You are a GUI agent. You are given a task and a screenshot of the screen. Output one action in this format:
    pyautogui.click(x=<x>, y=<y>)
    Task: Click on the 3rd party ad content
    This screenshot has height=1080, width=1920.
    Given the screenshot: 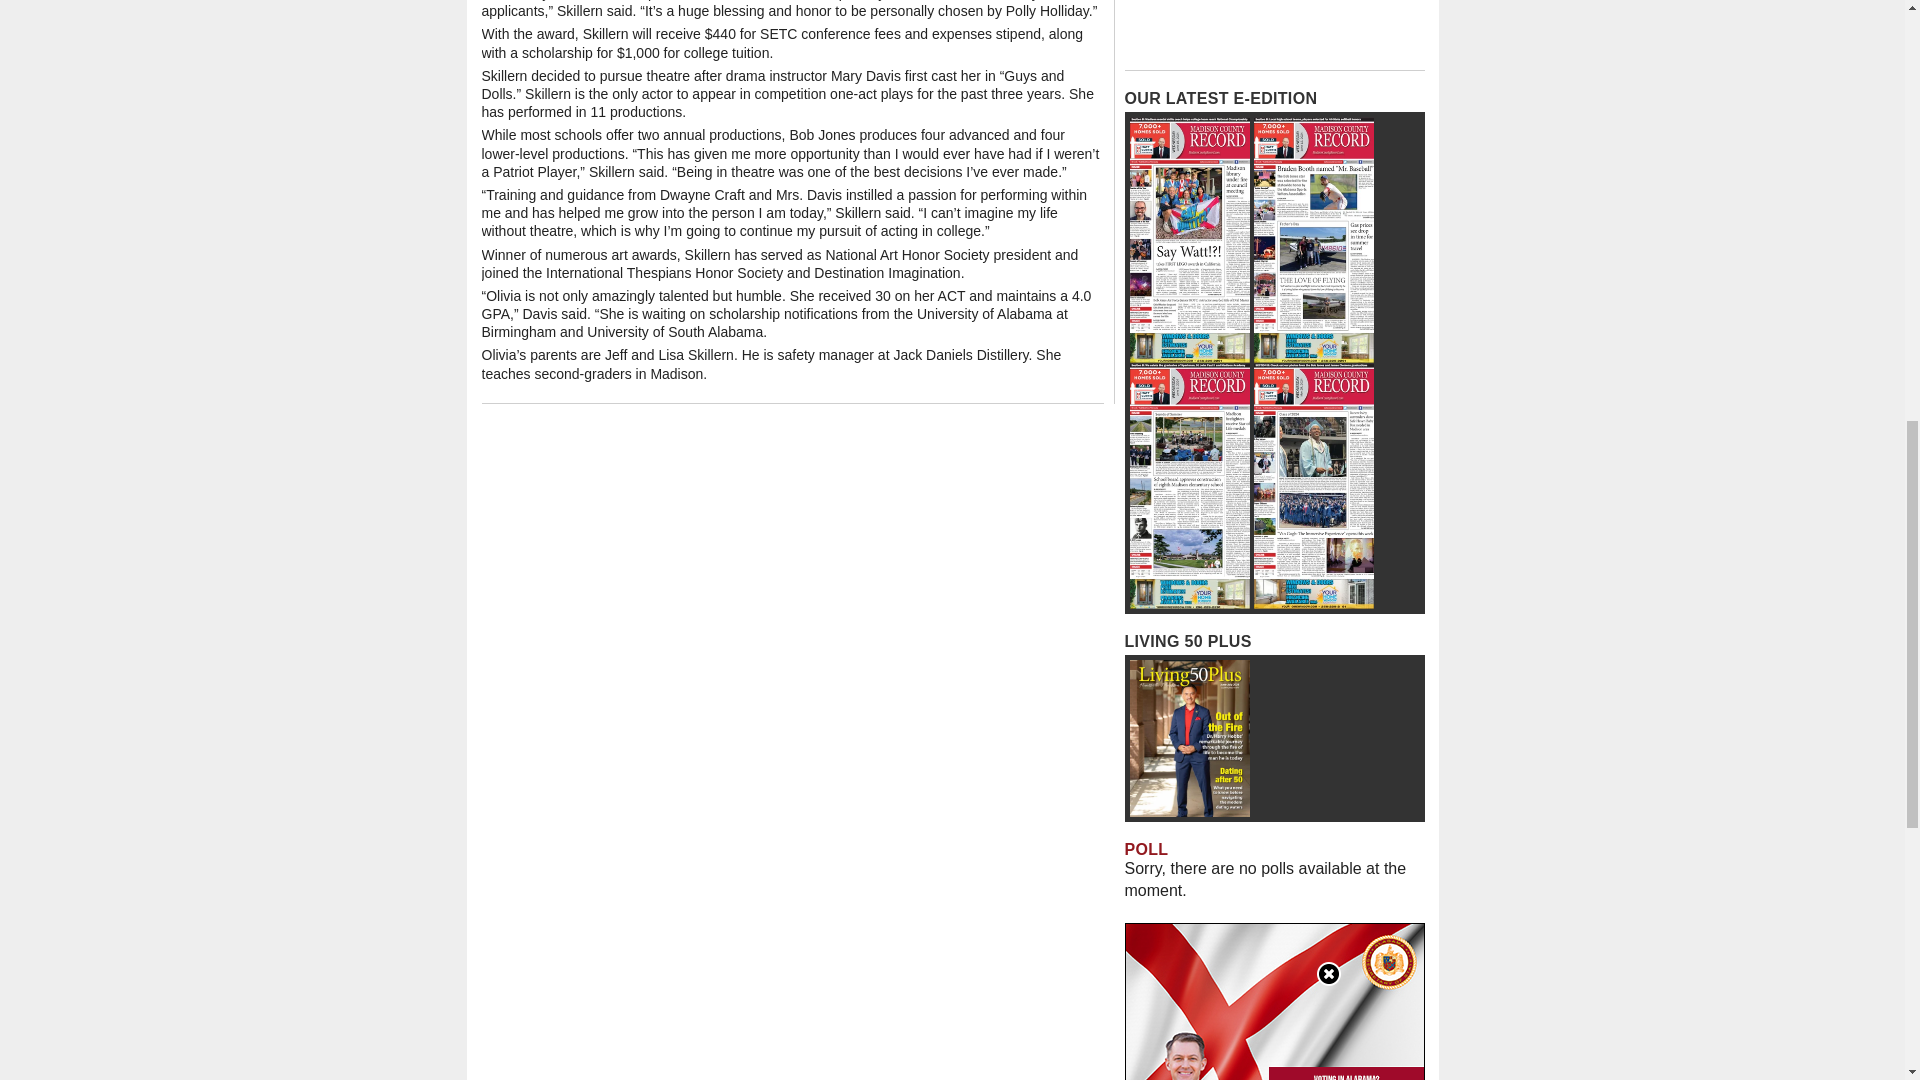 What is the action you would take?
    pyautogui.click(x=1274, y=30)
    